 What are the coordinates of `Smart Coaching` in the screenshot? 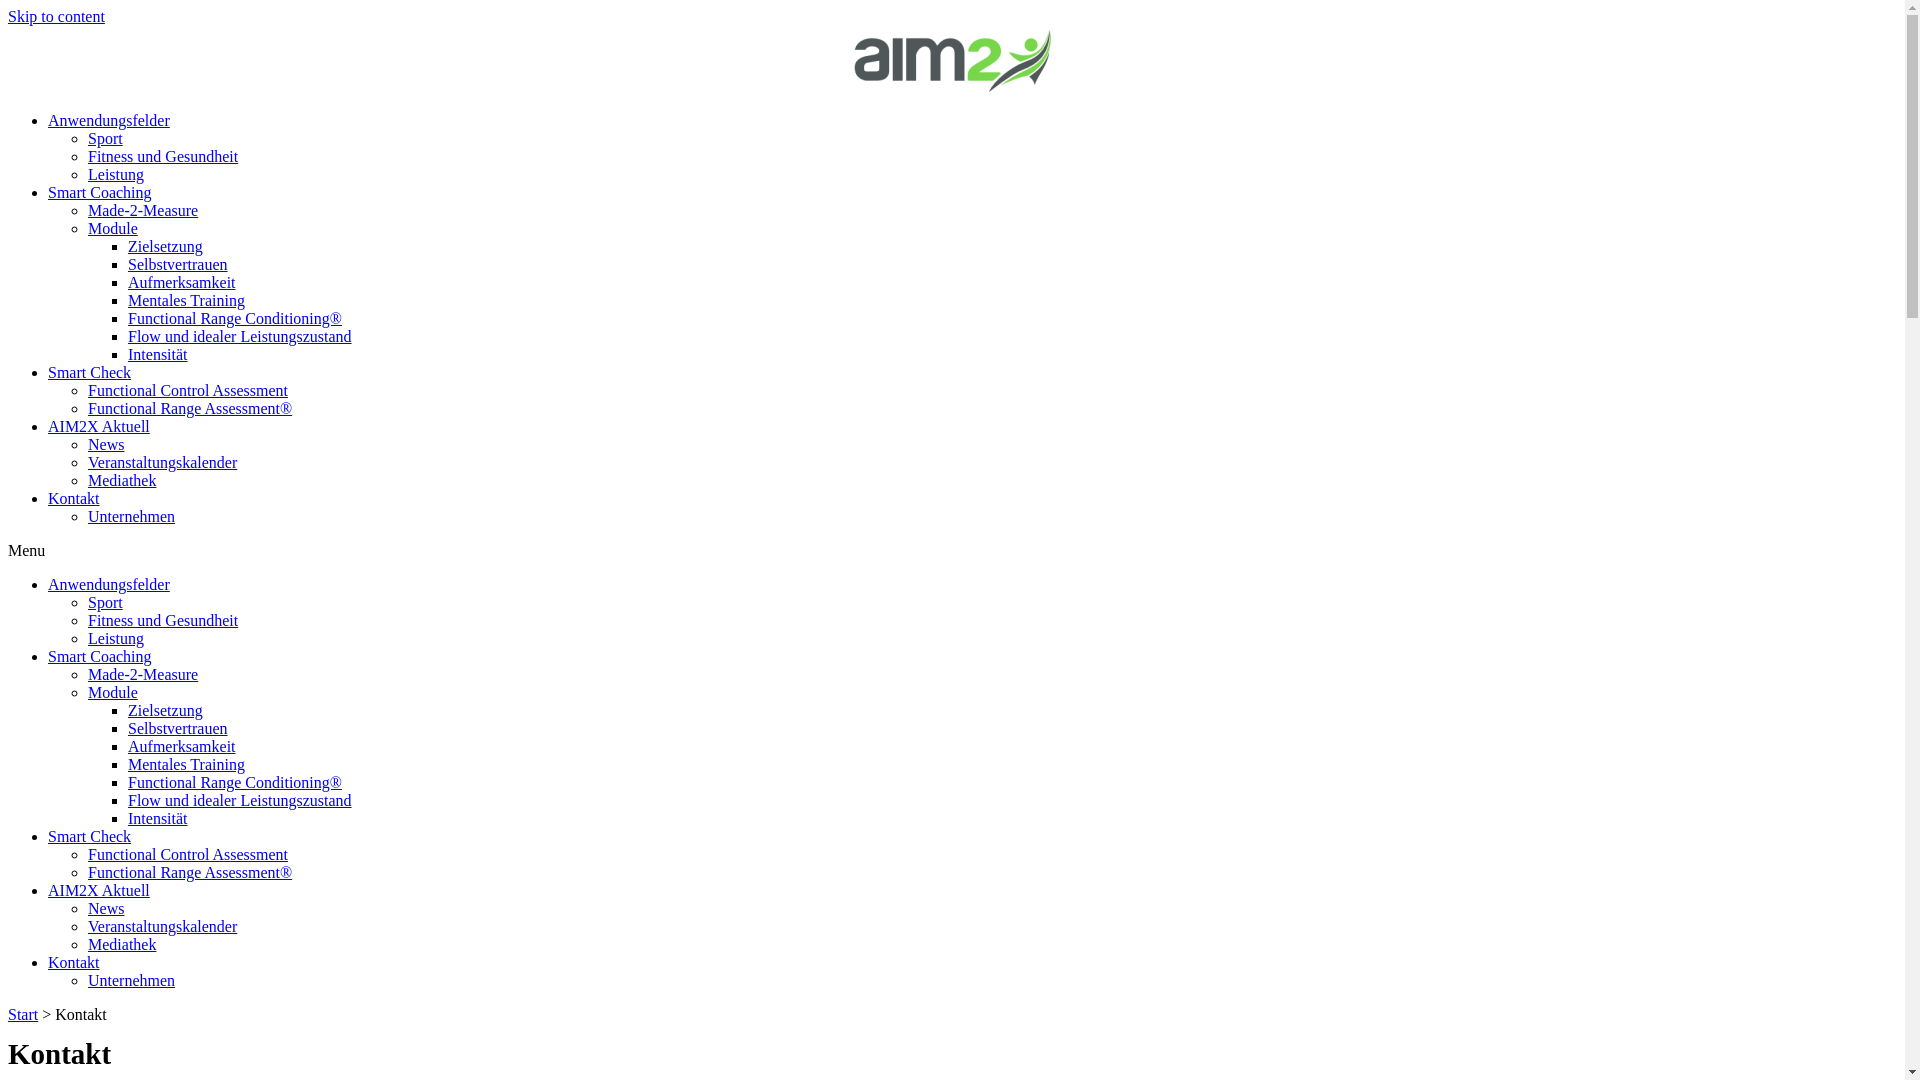 It's located at (100, 192).